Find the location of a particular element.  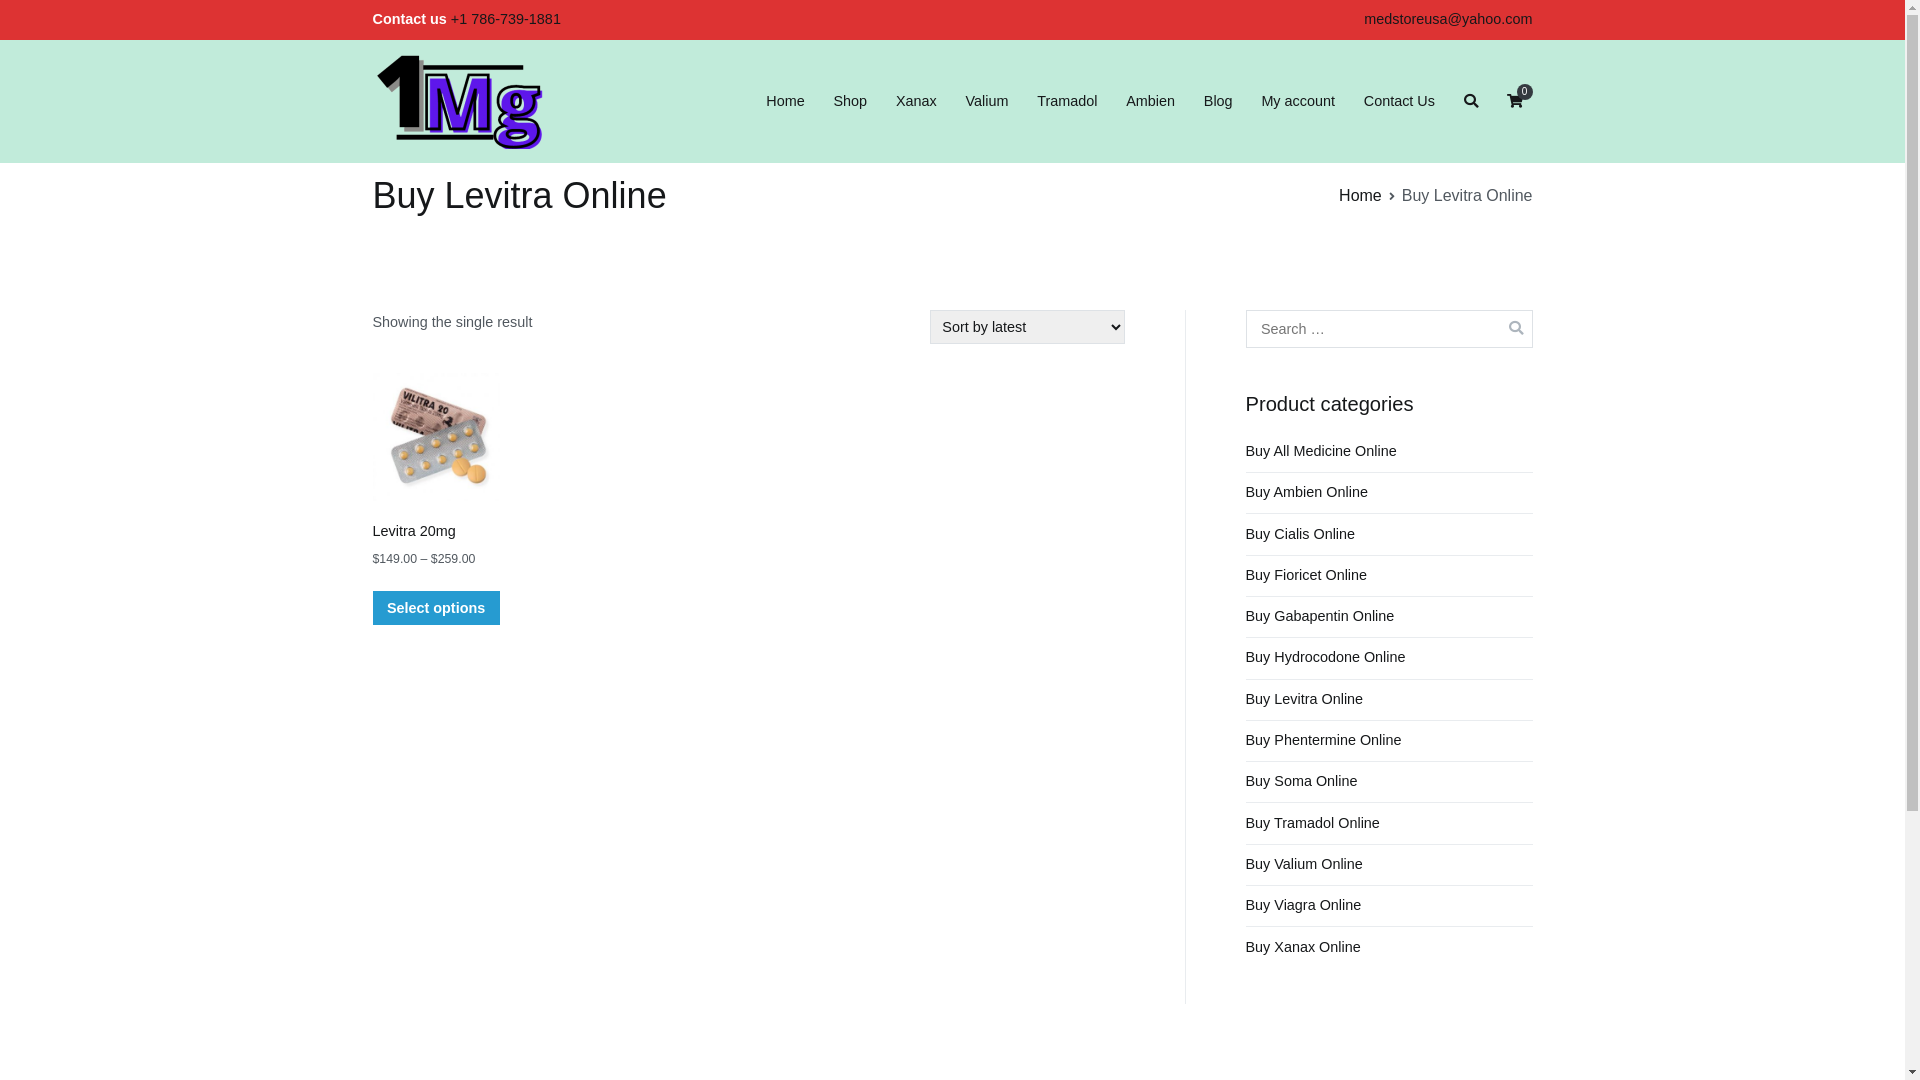

Home is located at coordinates (785, 102).